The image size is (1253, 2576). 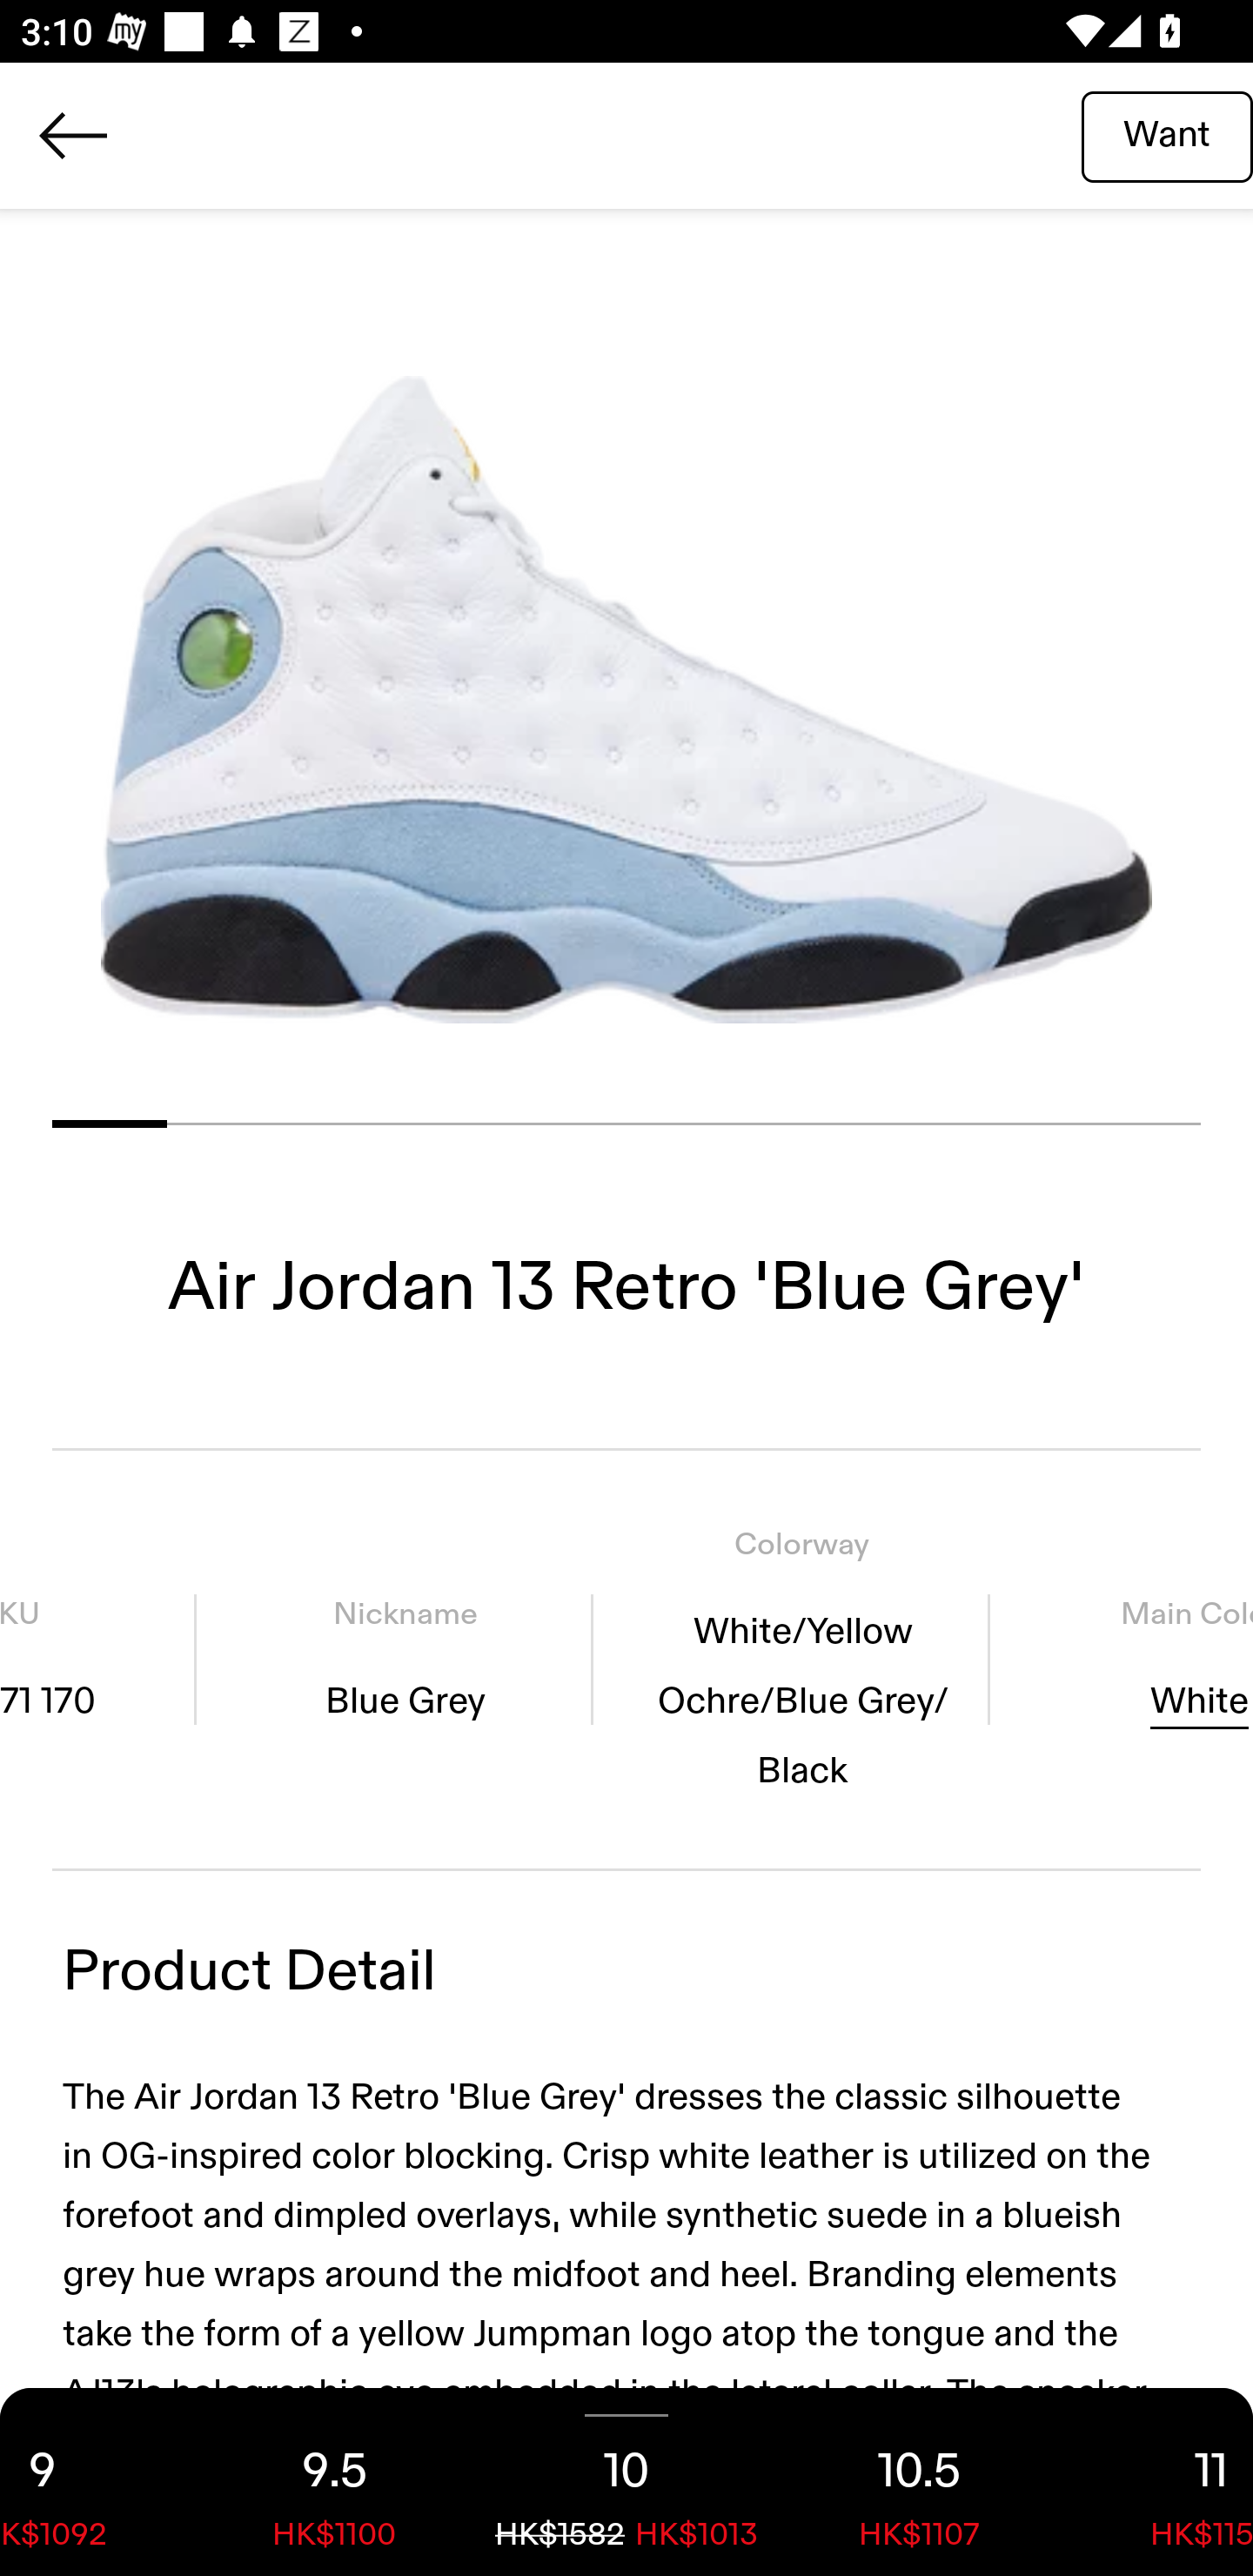 I want to click on Colorway White/Yellow Ochre/Blue Grey/Black, so click(x=801, y=1659).